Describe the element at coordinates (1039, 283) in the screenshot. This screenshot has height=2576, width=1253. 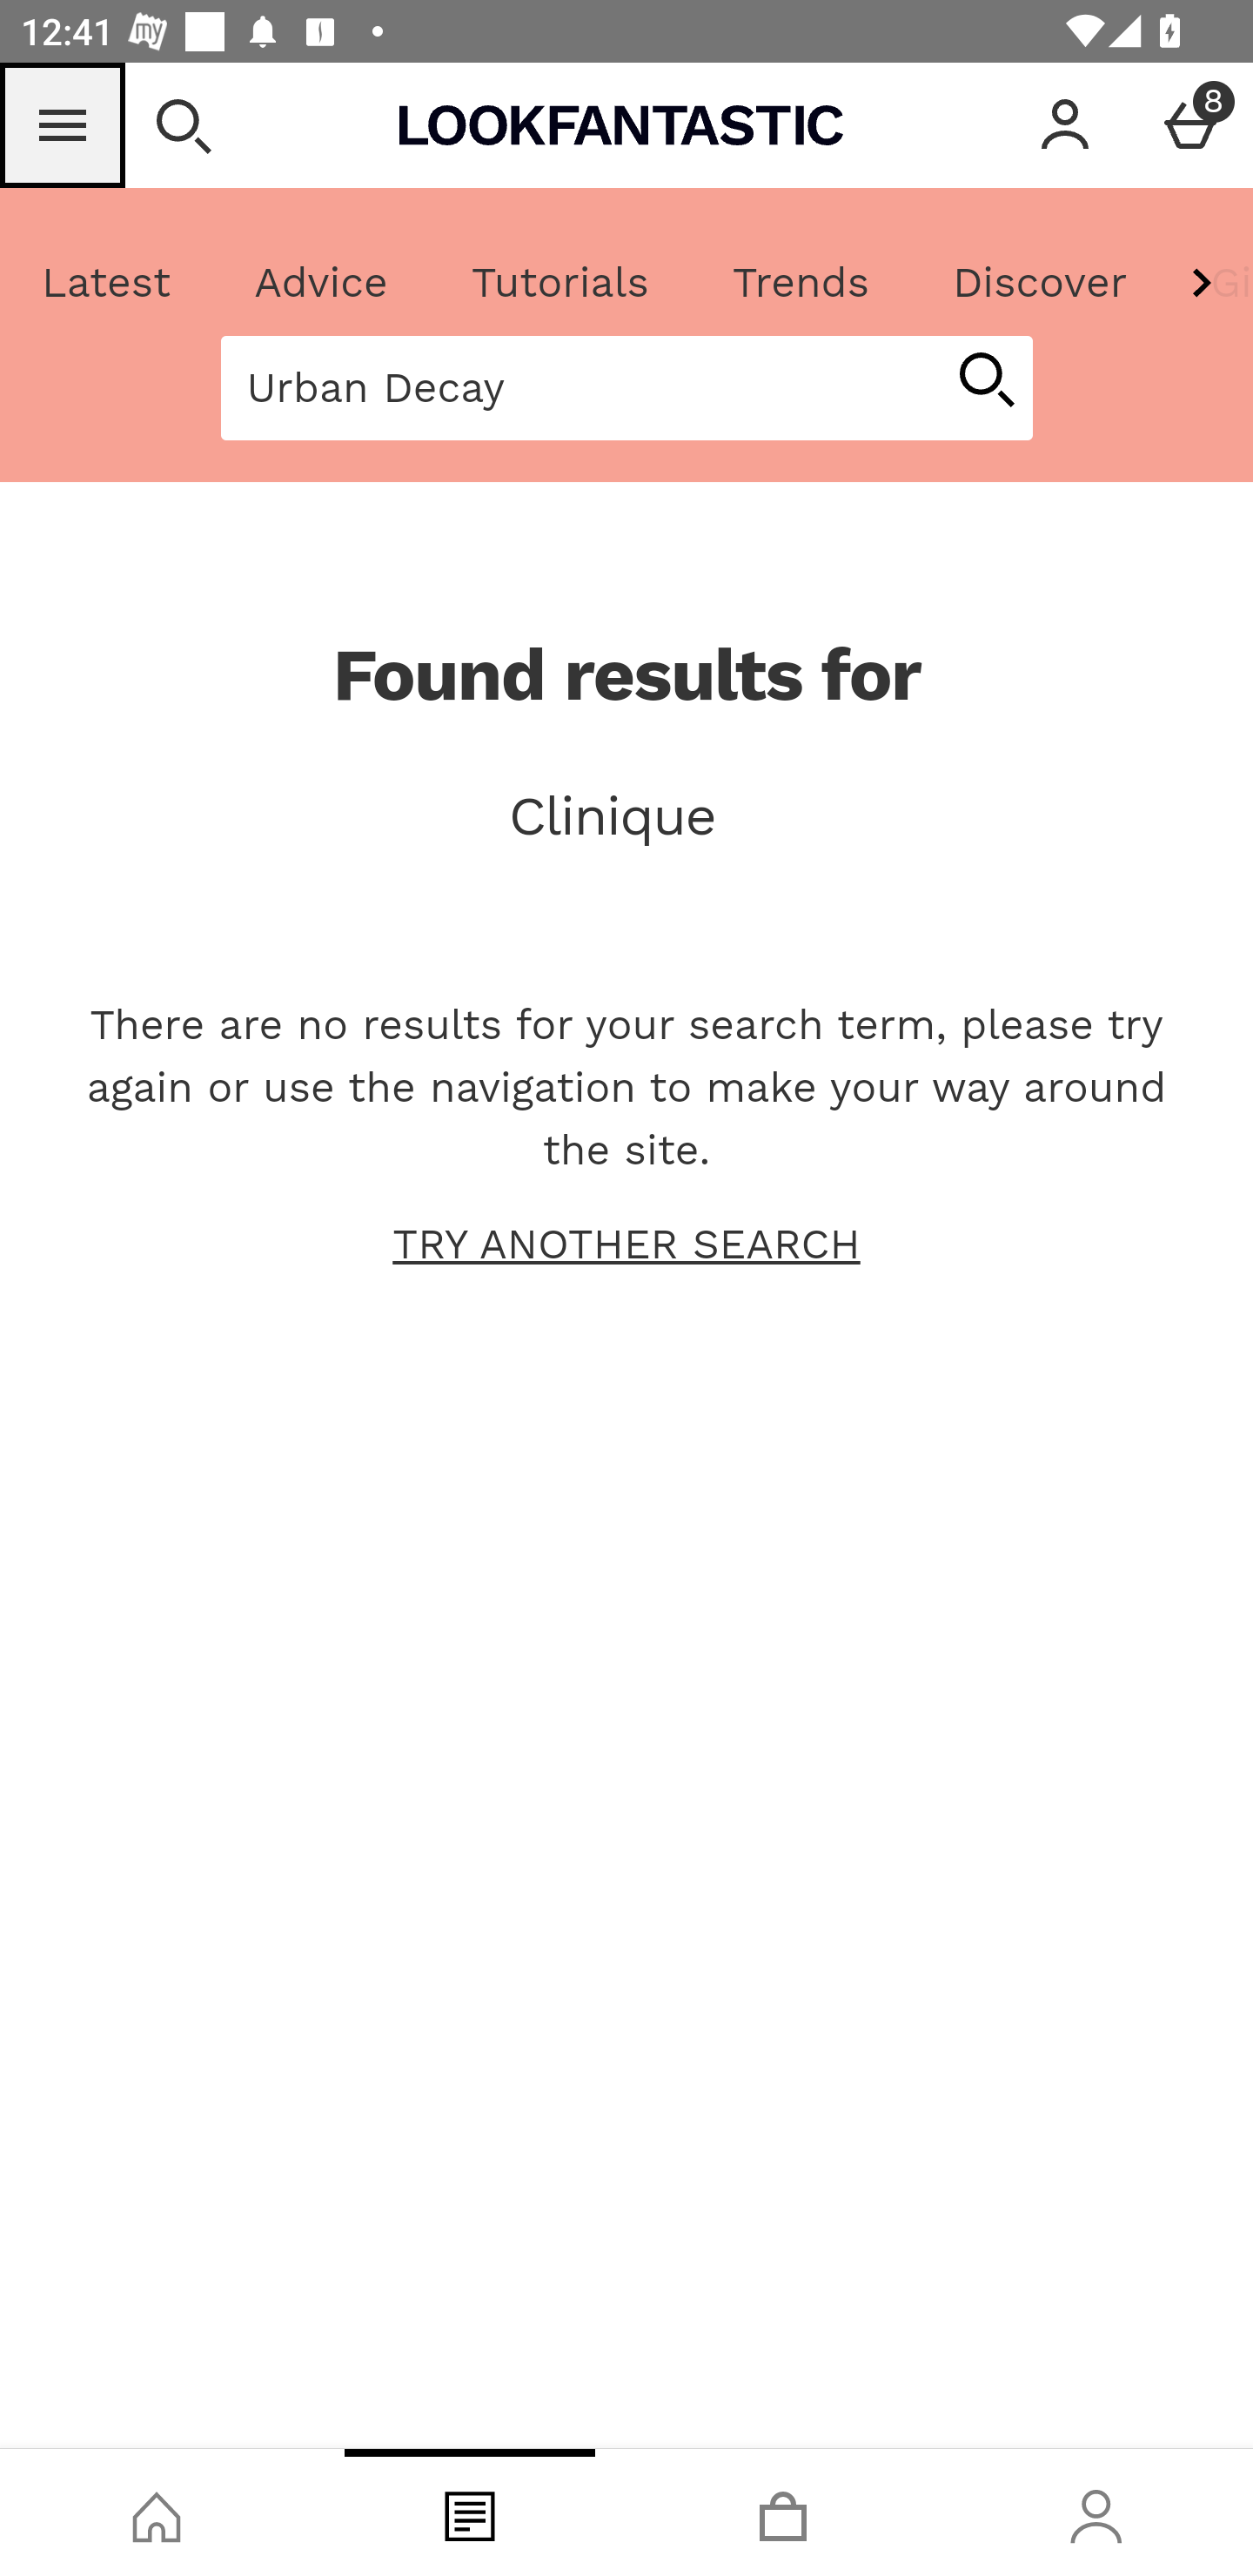
I see `Discover` at that location.